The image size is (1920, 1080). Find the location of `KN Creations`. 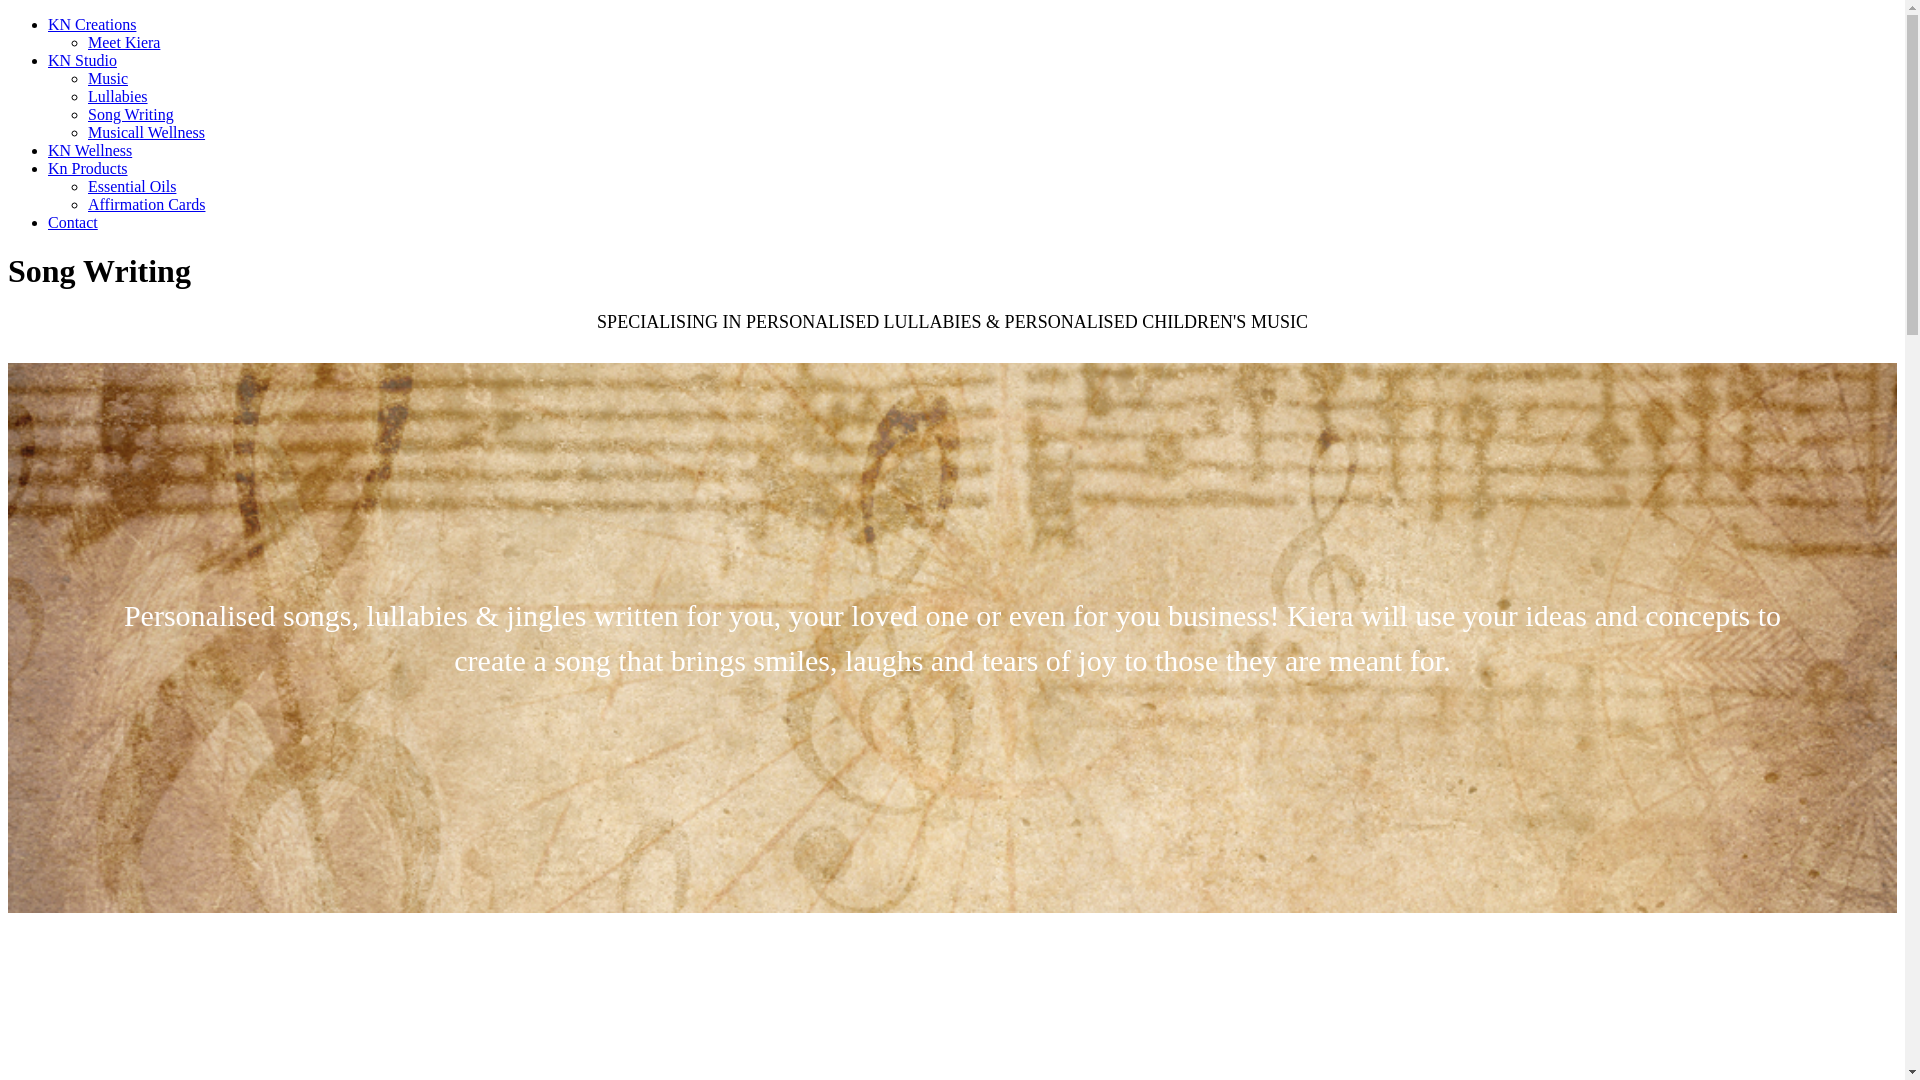

KN Creations is located at coordinates (92, 24).